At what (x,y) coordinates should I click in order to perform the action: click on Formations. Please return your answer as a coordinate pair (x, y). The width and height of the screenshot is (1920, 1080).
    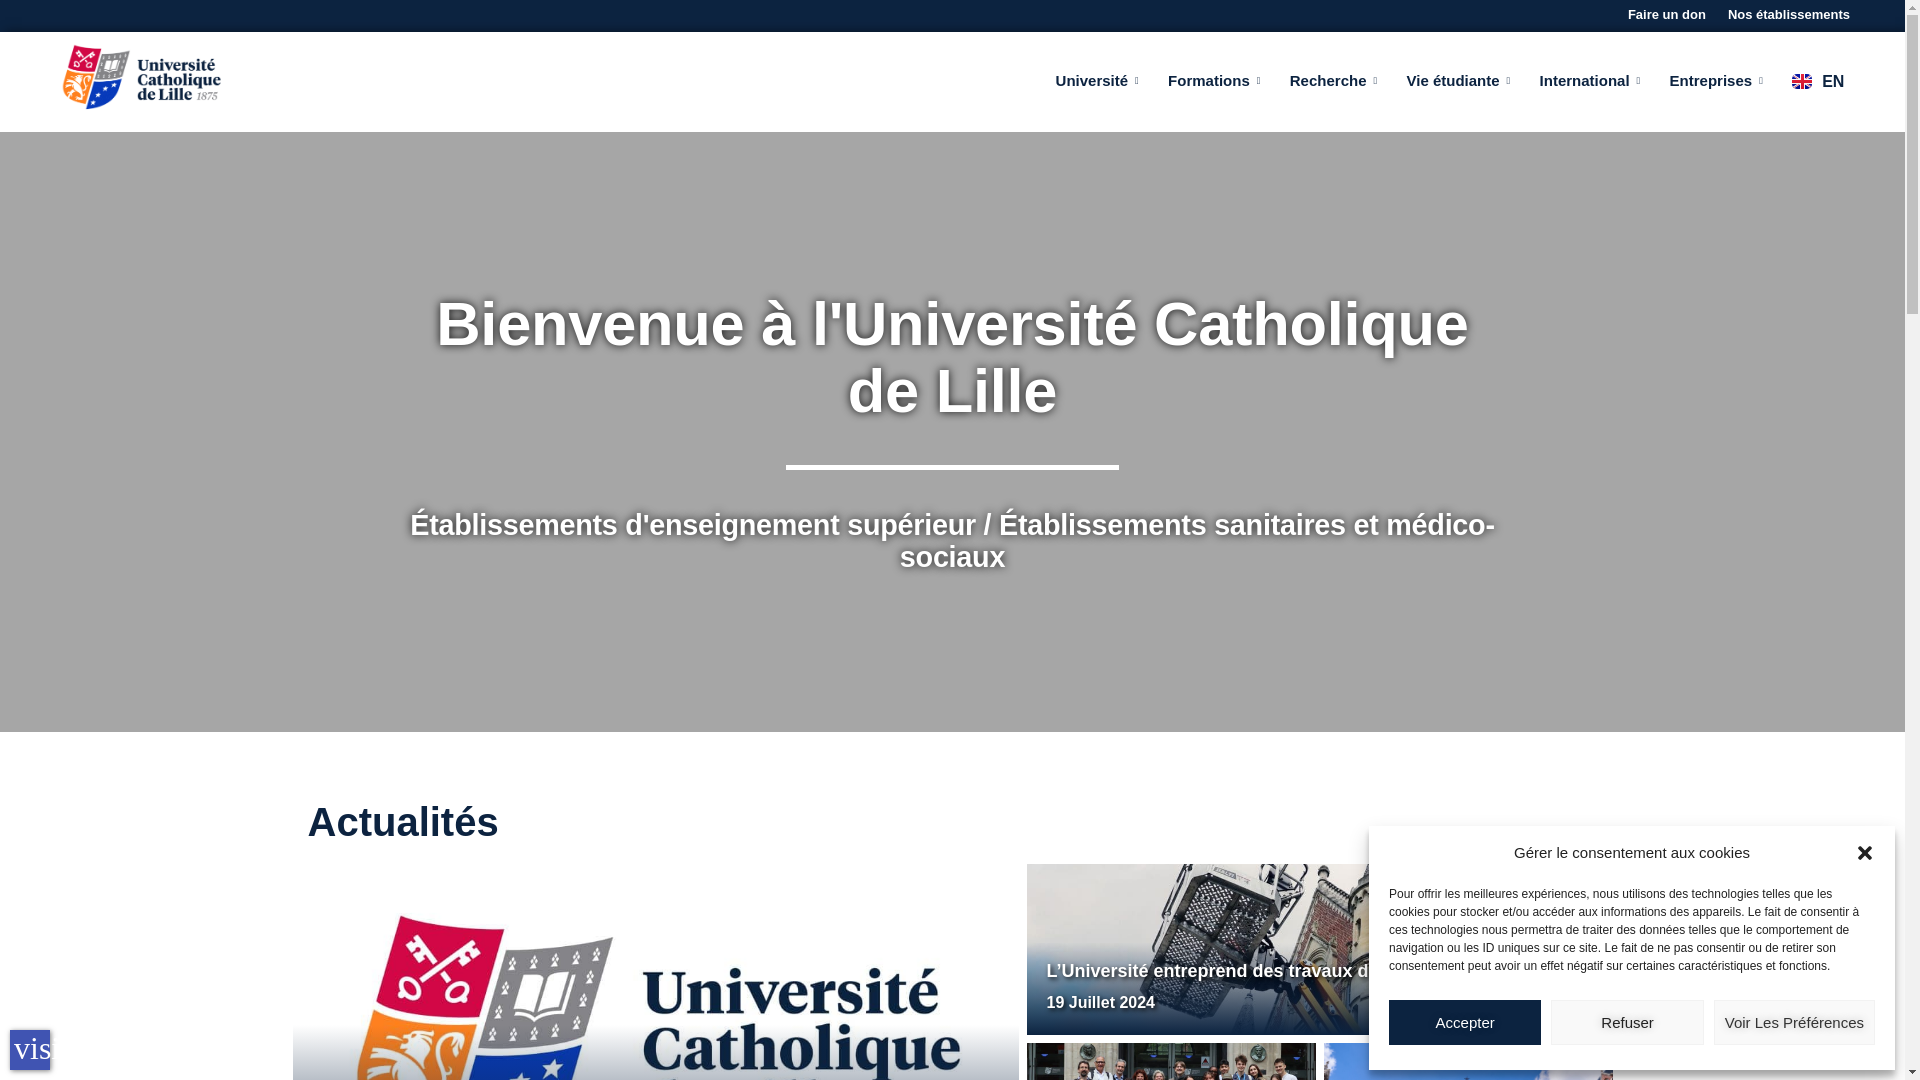
    Looking at the image, I should click on (1208, 81).